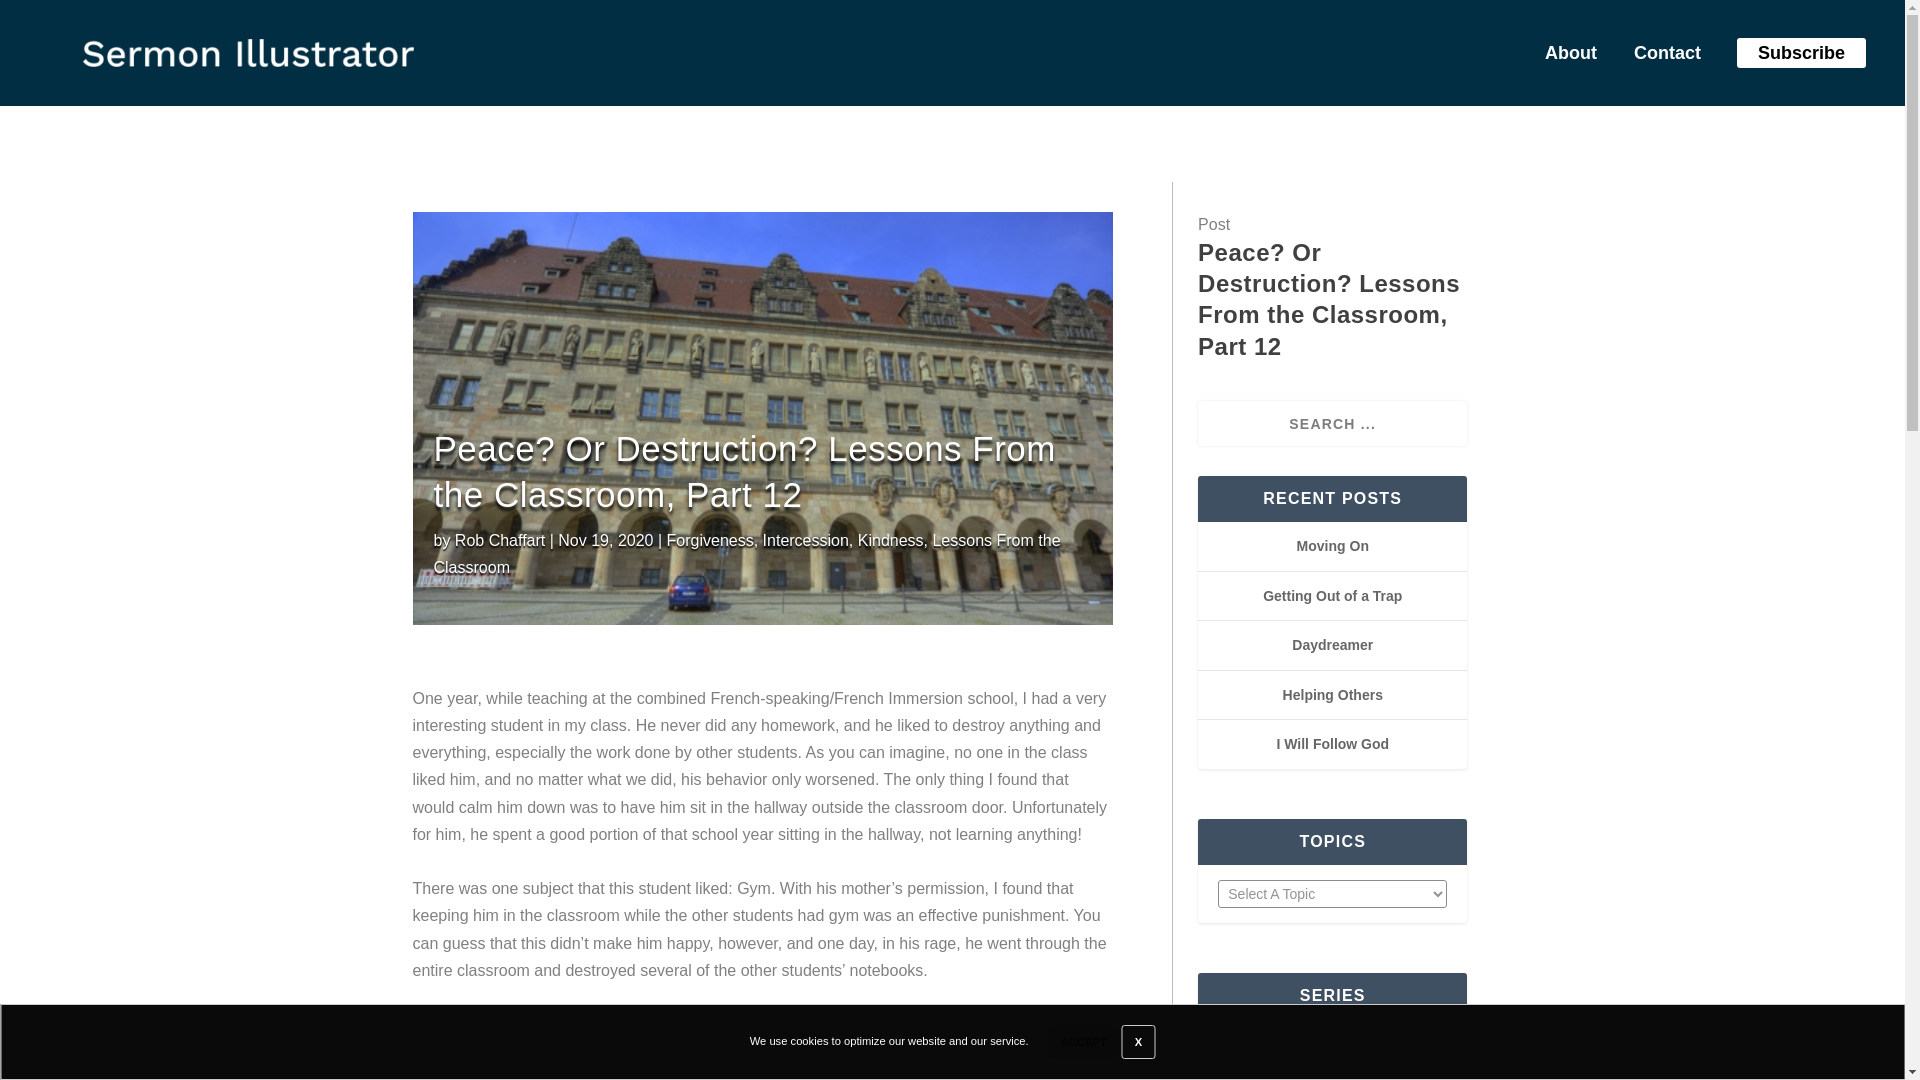 This screenshot has height=1080, width=1920. What do you see at coordinates (1800, 52) in the screenshot?
I see `Subscribe` at bounding box center [1800, 52].